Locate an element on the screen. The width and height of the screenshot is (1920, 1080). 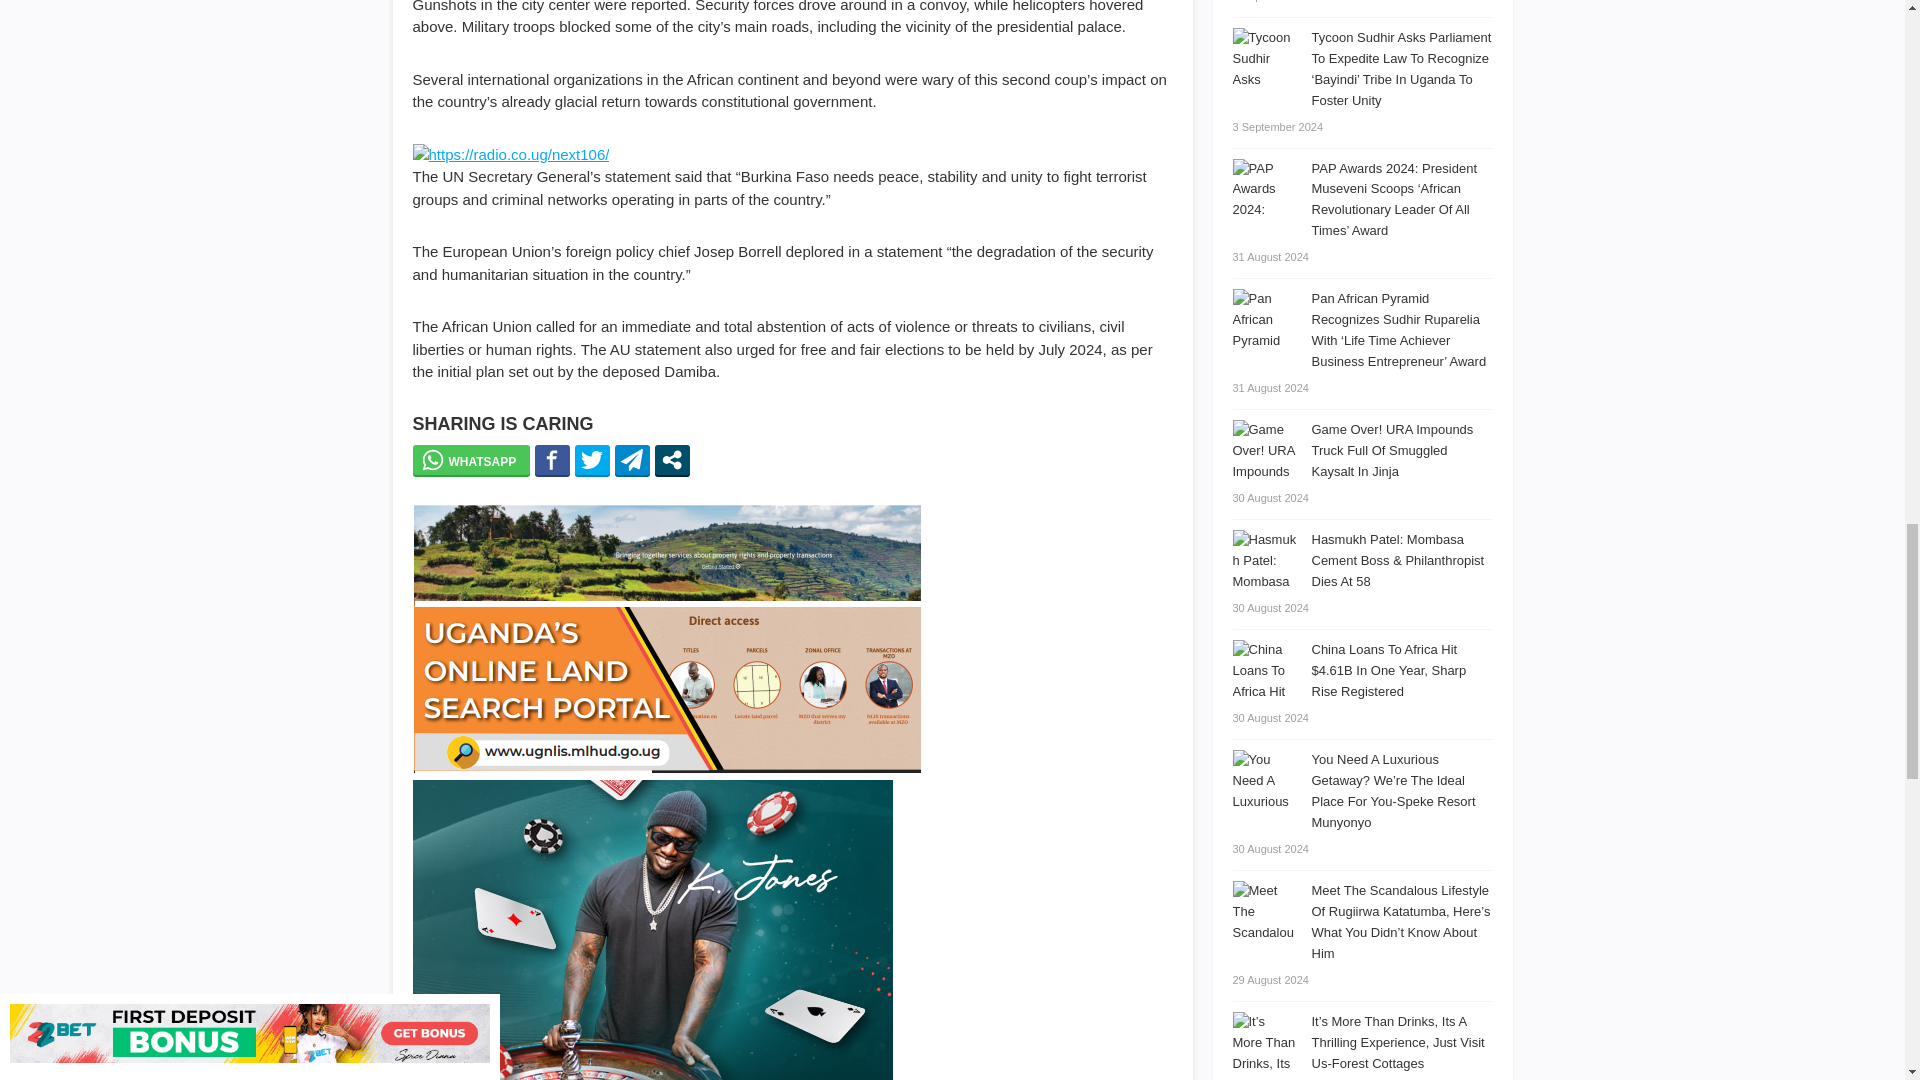
Share on Facebook is located at coordinates (552, 460).